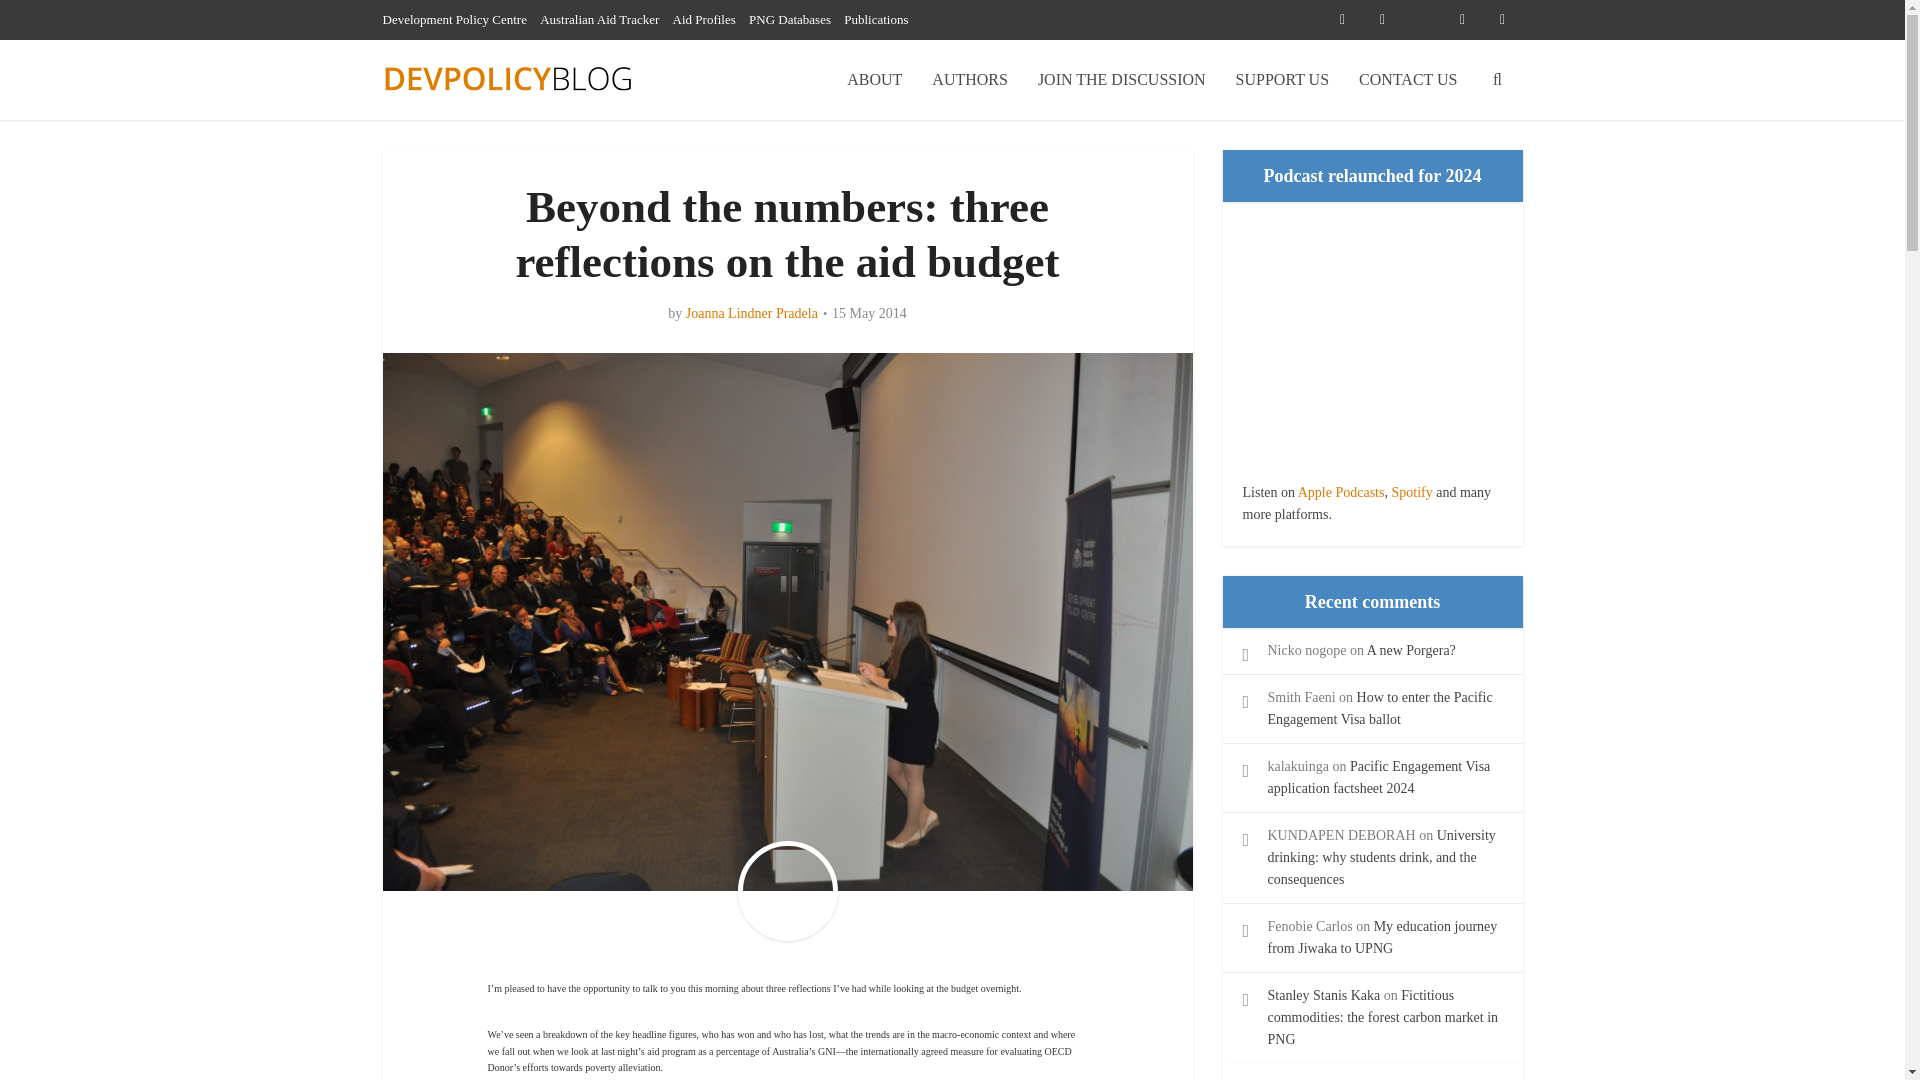 This screenshot has height=1080, width=1920. I want to click on Australian Aid Tracker, so click(598, 19).